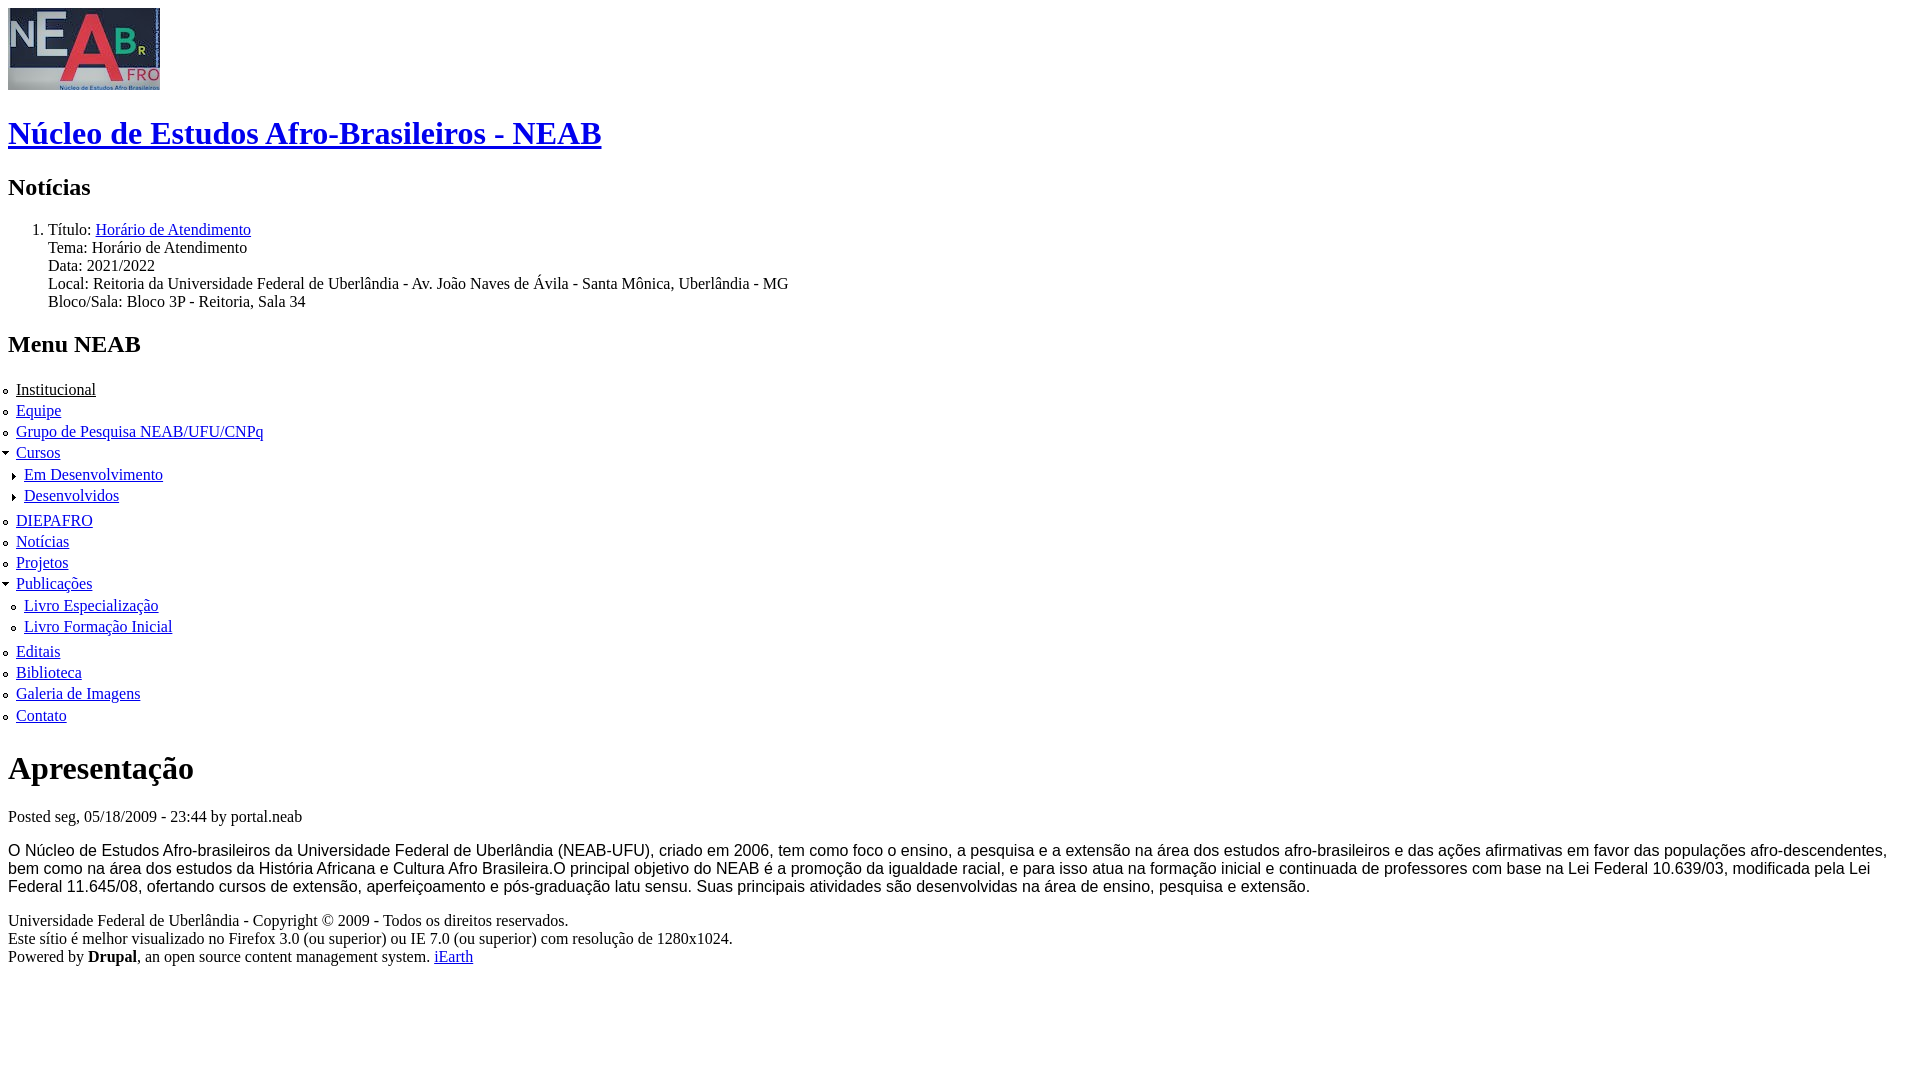  I want to click on Projetos, so click(42, 562).